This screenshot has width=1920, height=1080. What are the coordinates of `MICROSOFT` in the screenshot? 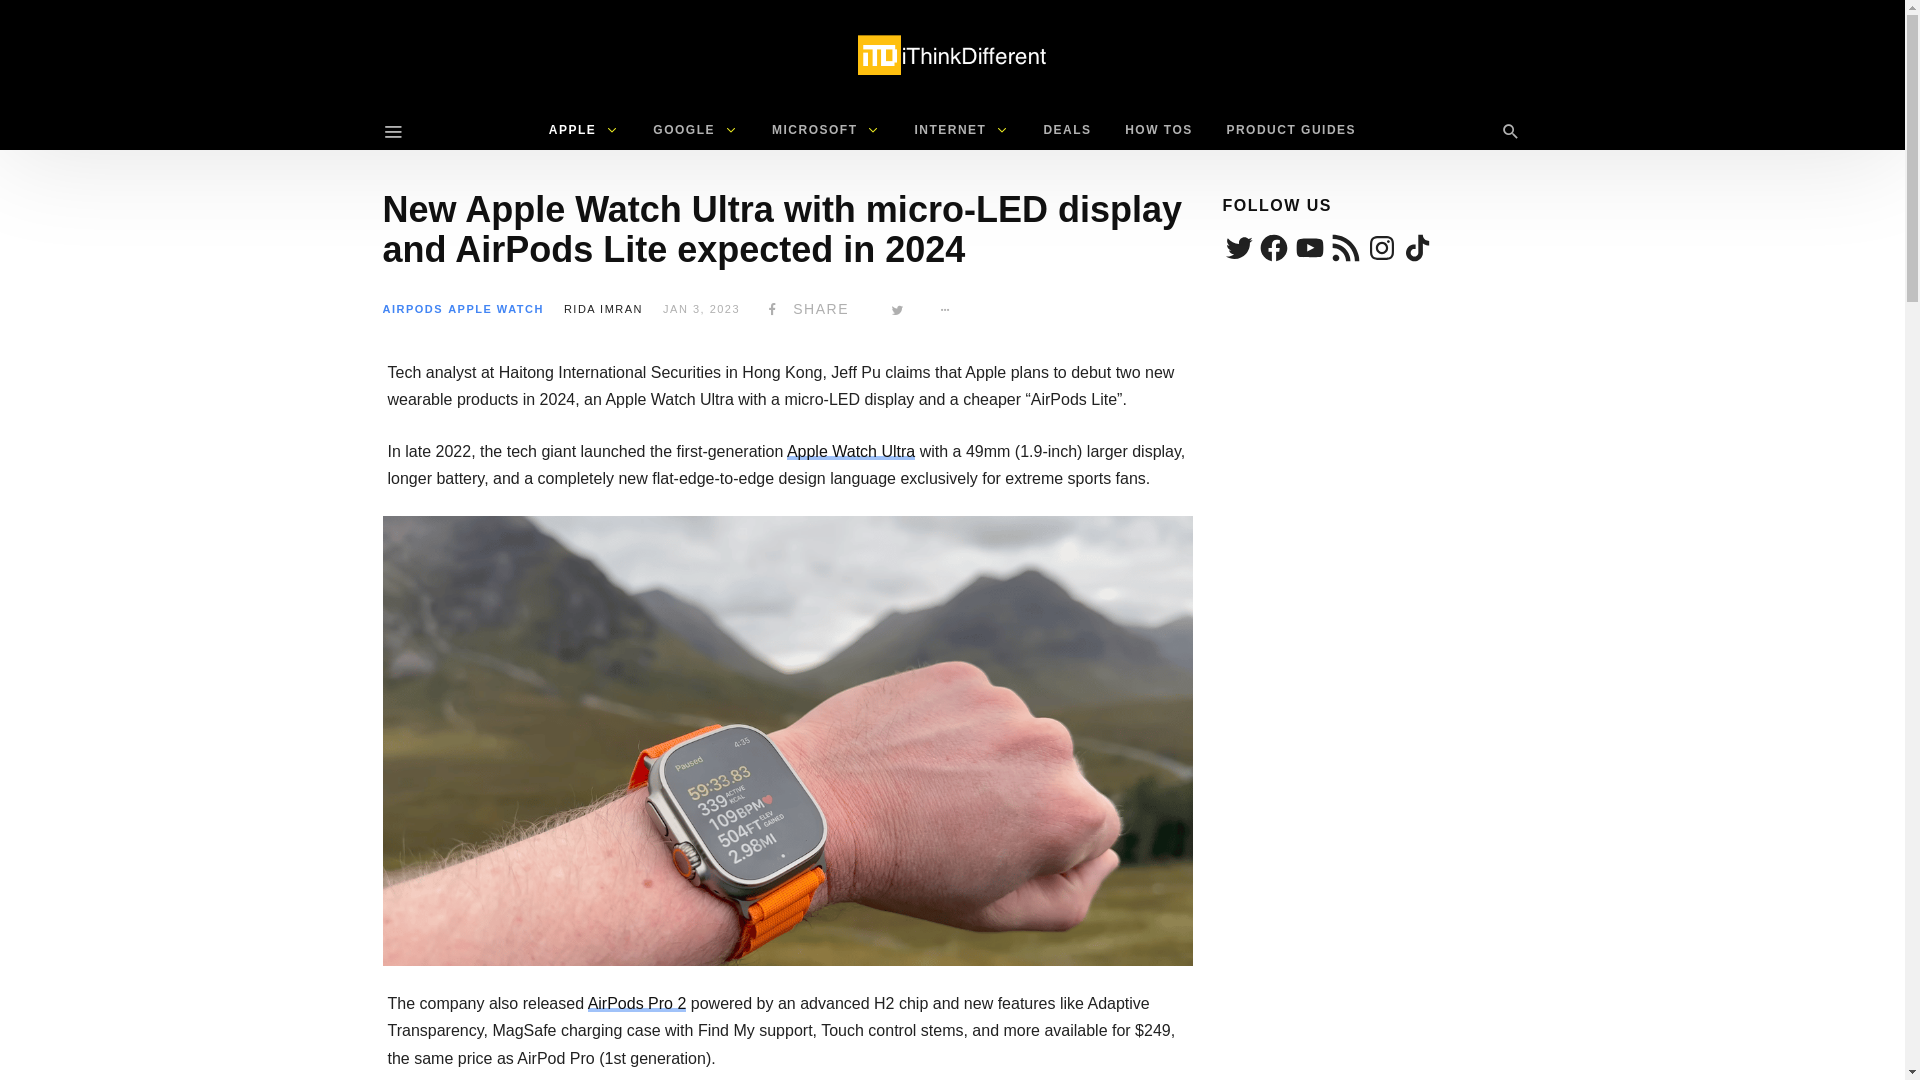 It's located at (826, 130).